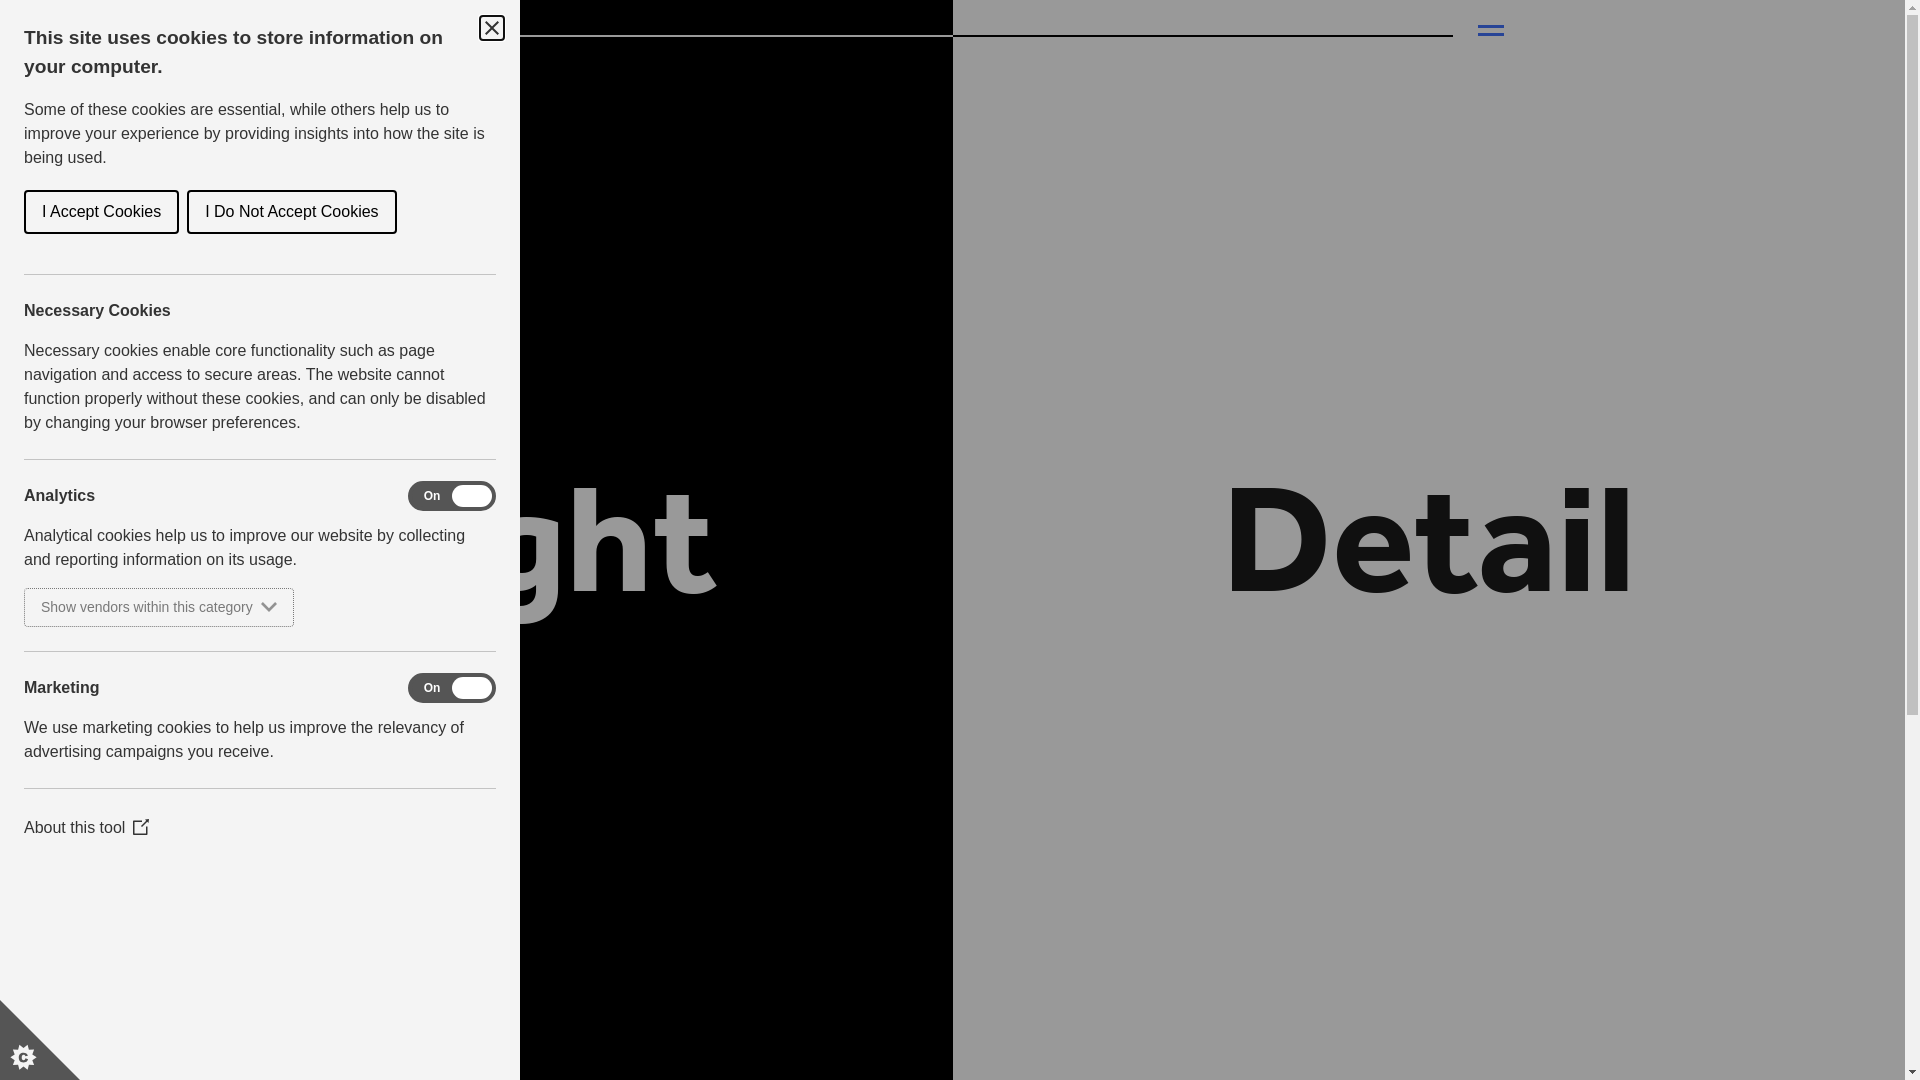 This screenshot has height=1080, width=1920. Describe the element at coordinates (159, 608) in the screenshot. I see `Show vendors within this category` at that location.